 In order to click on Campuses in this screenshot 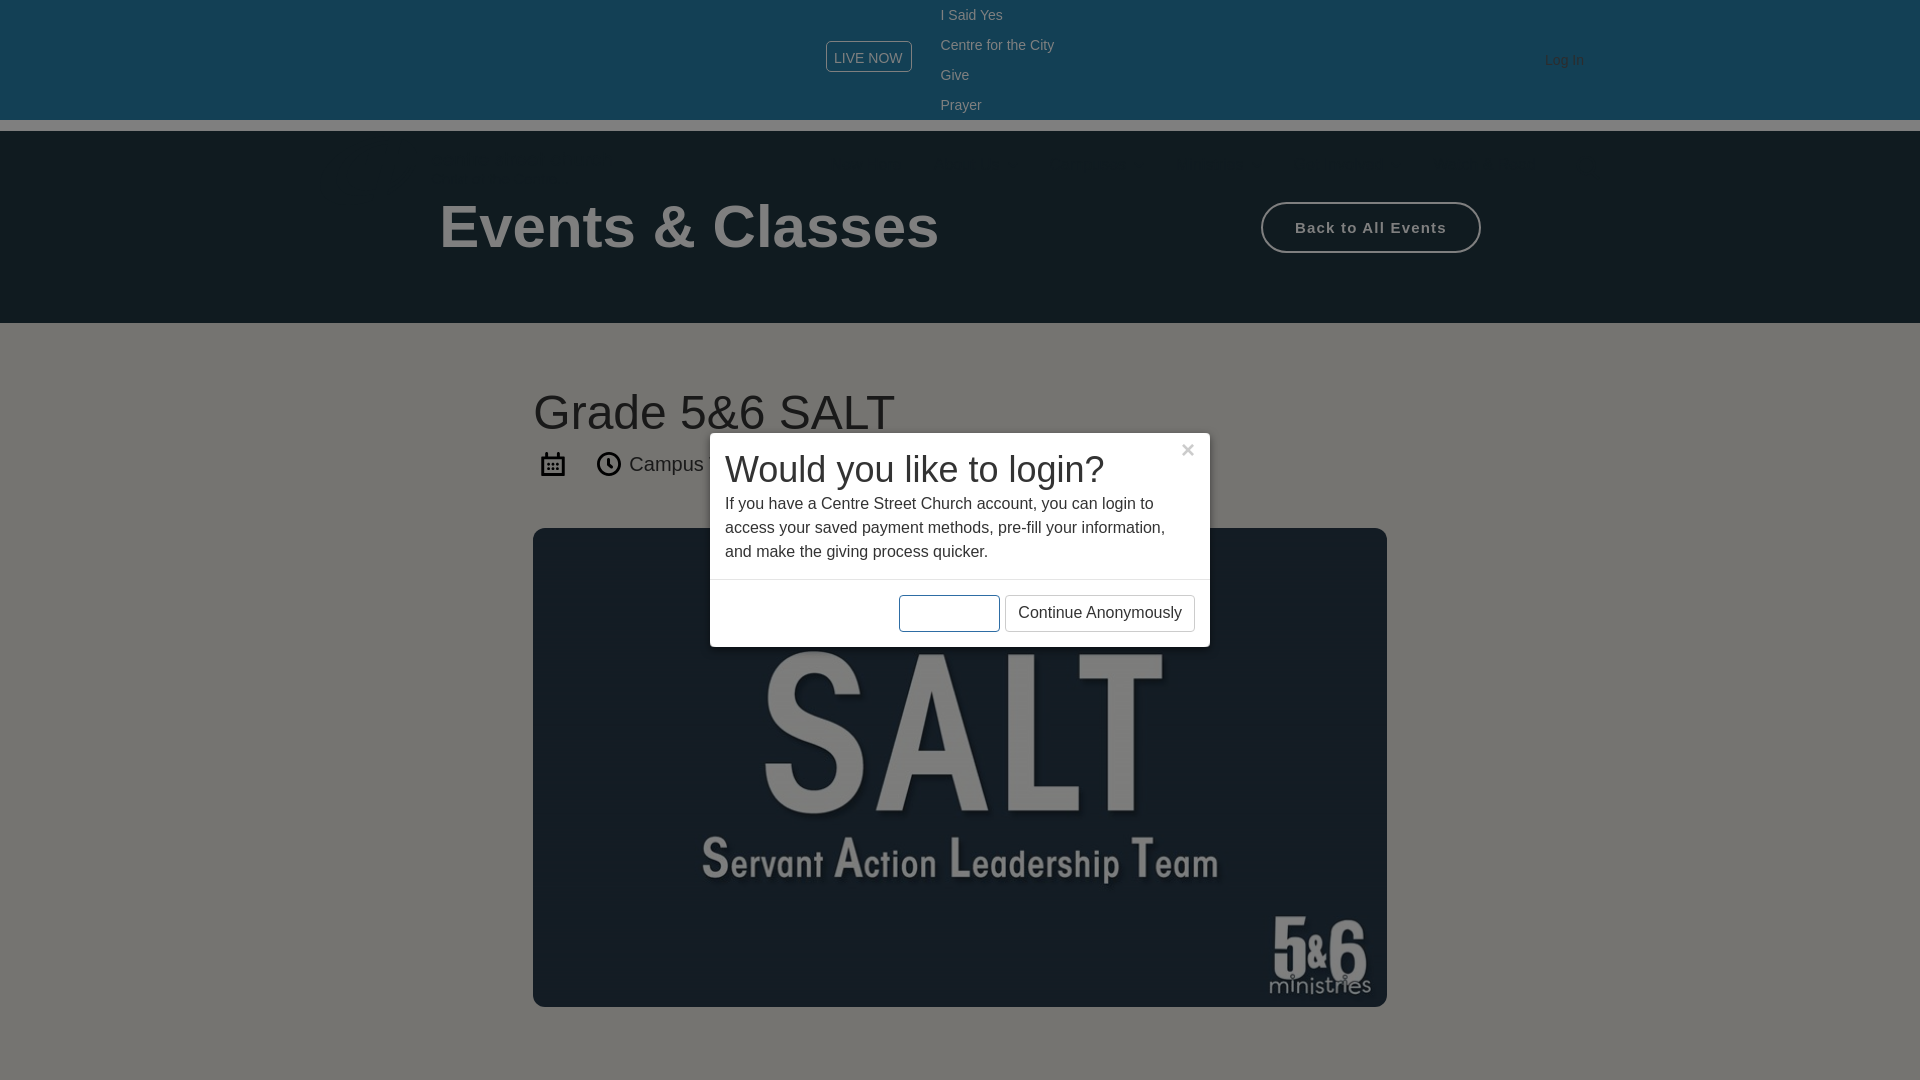, I will do `click(1097, 166)`.